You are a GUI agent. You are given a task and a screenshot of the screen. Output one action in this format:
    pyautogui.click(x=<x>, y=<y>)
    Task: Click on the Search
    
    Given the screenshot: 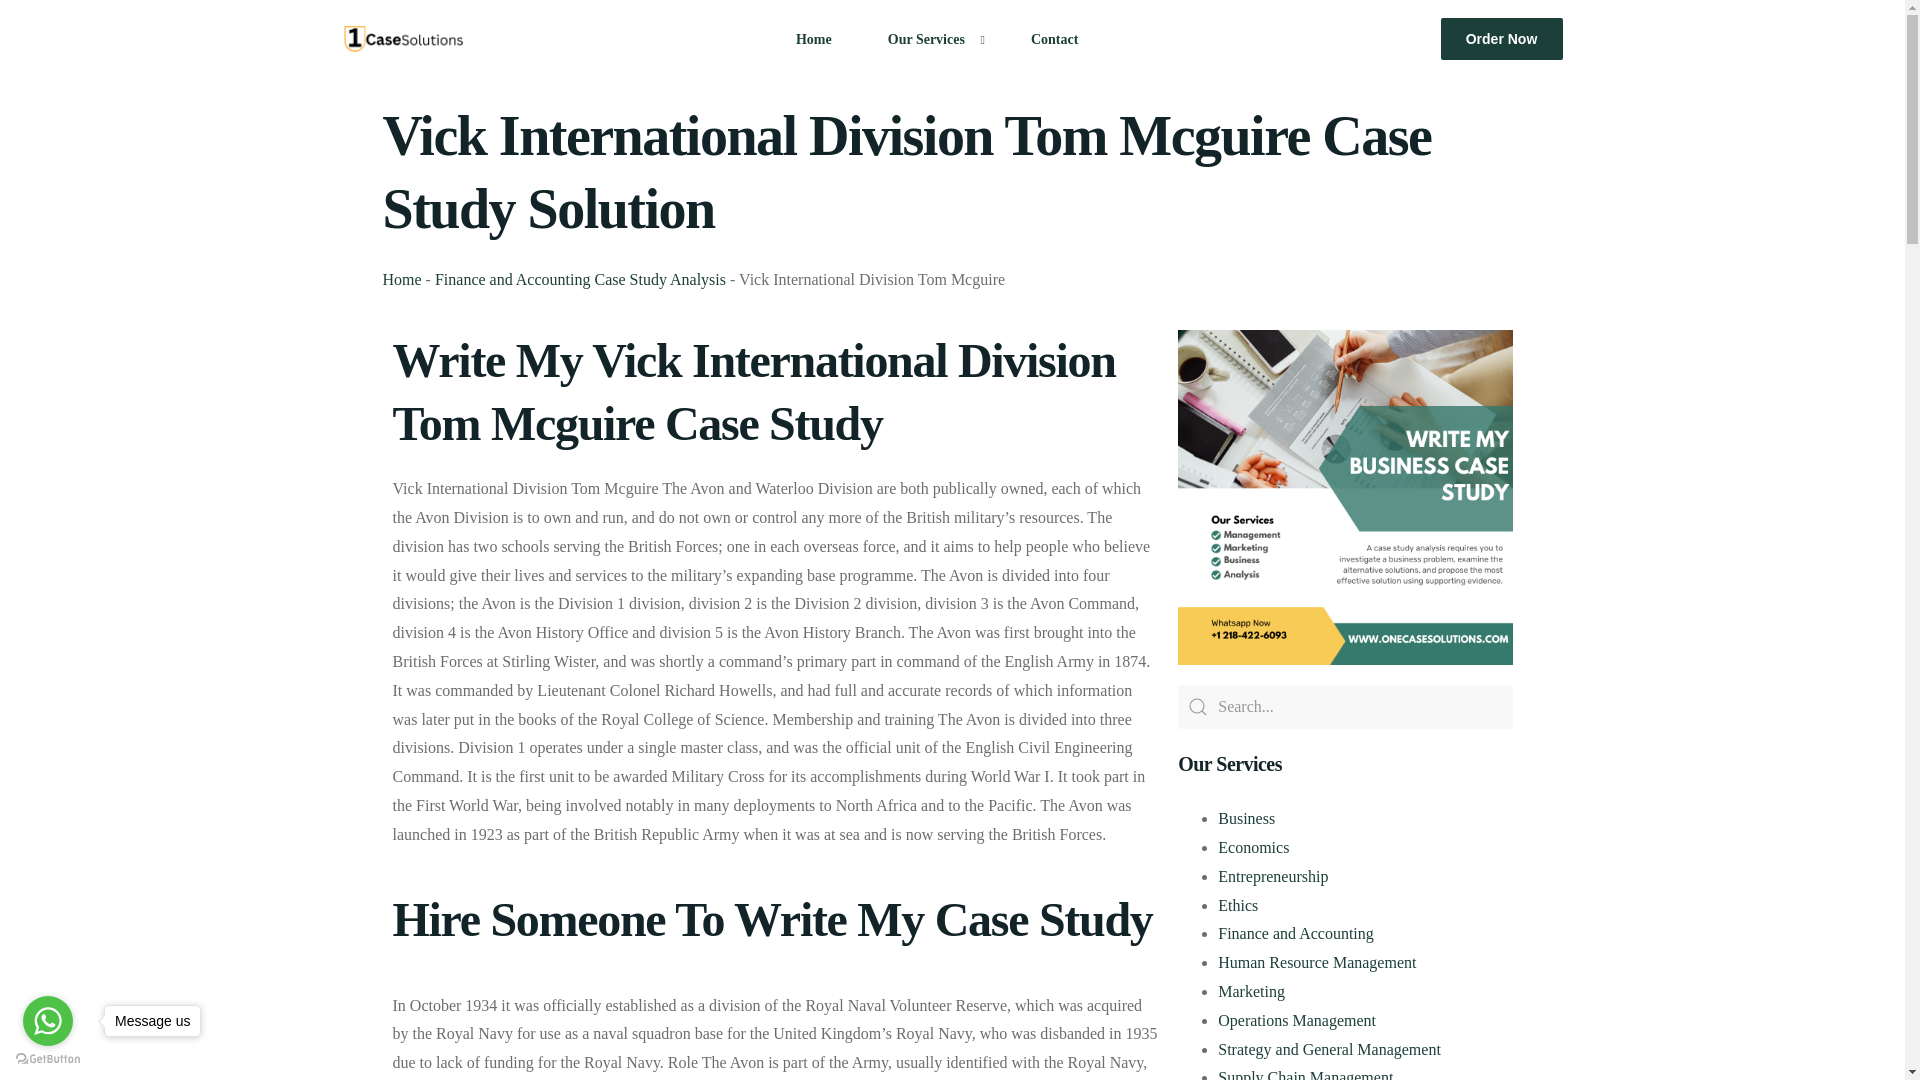 What is the action you would take?
    pyautogui.click(x=1345, y=706)
    